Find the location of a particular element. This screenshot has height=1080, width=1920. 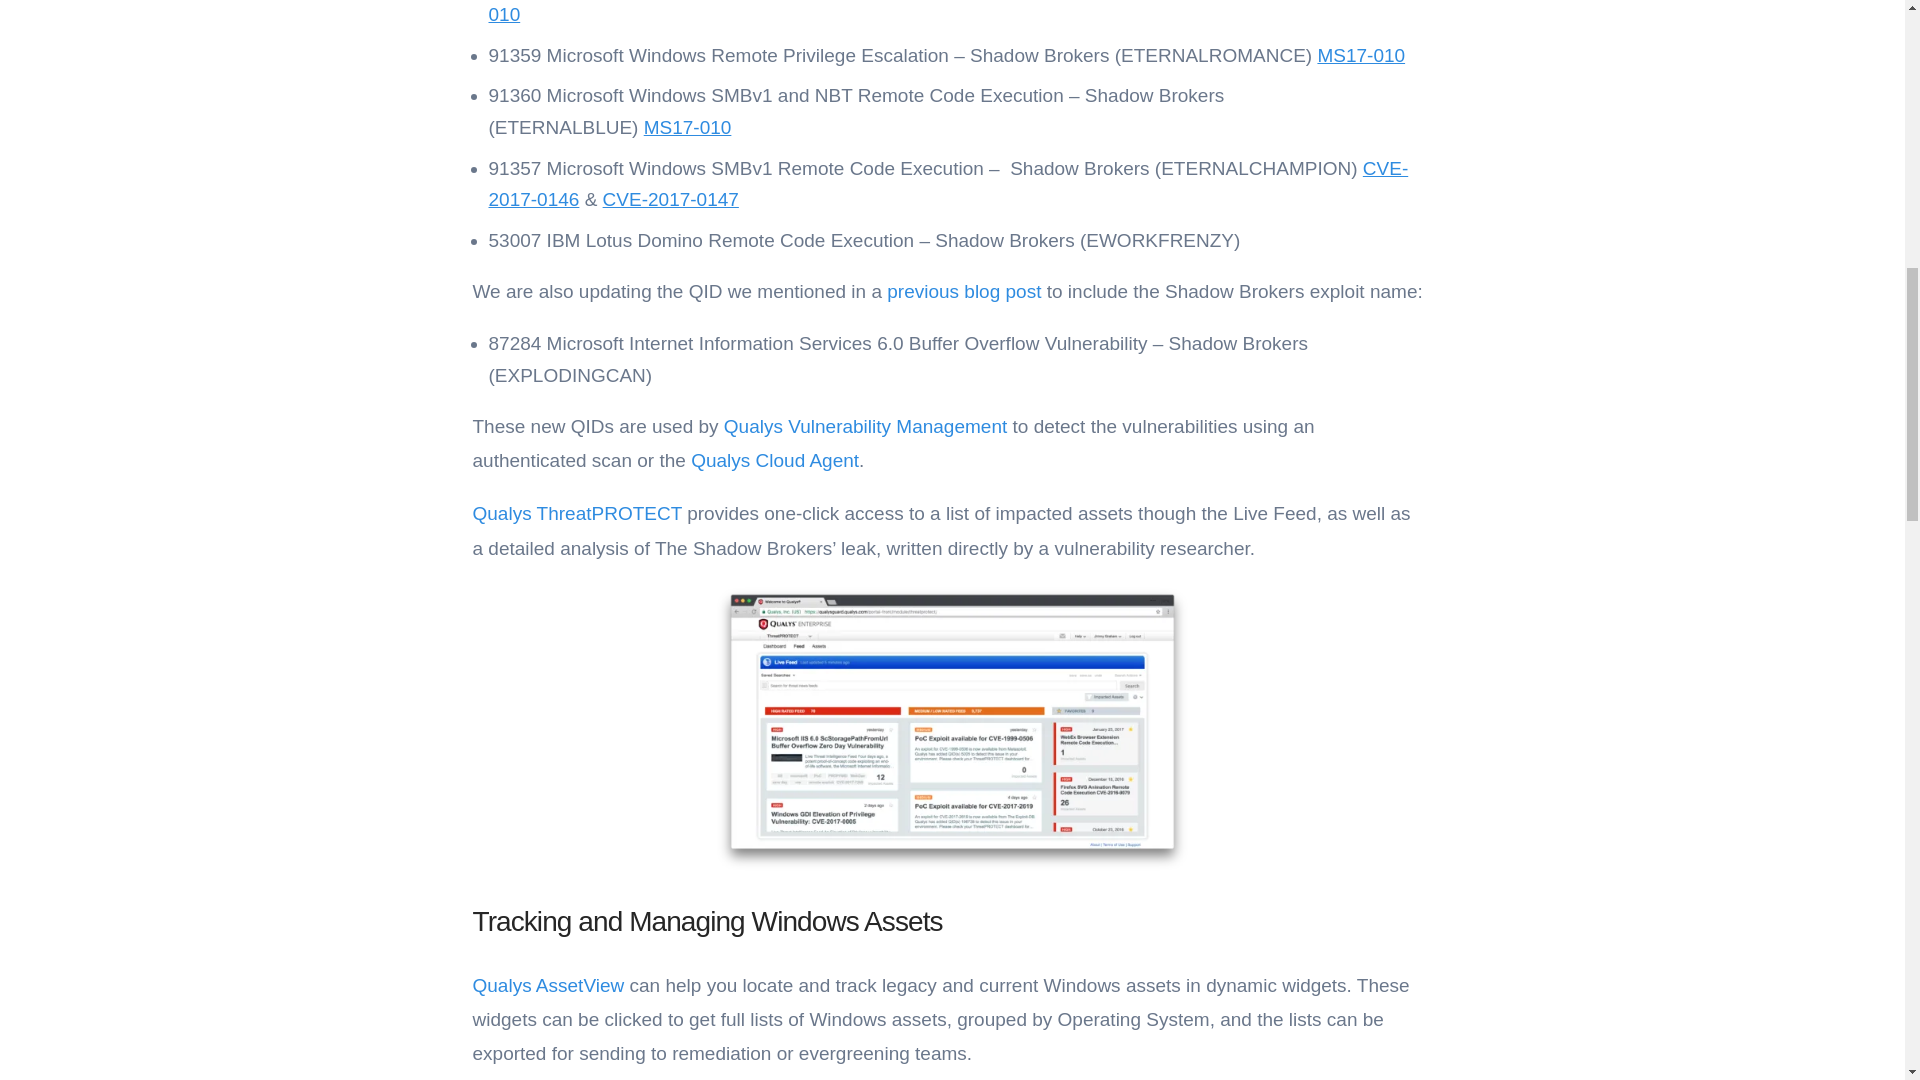

MS17-010 is located at coordinates (1361, 55).